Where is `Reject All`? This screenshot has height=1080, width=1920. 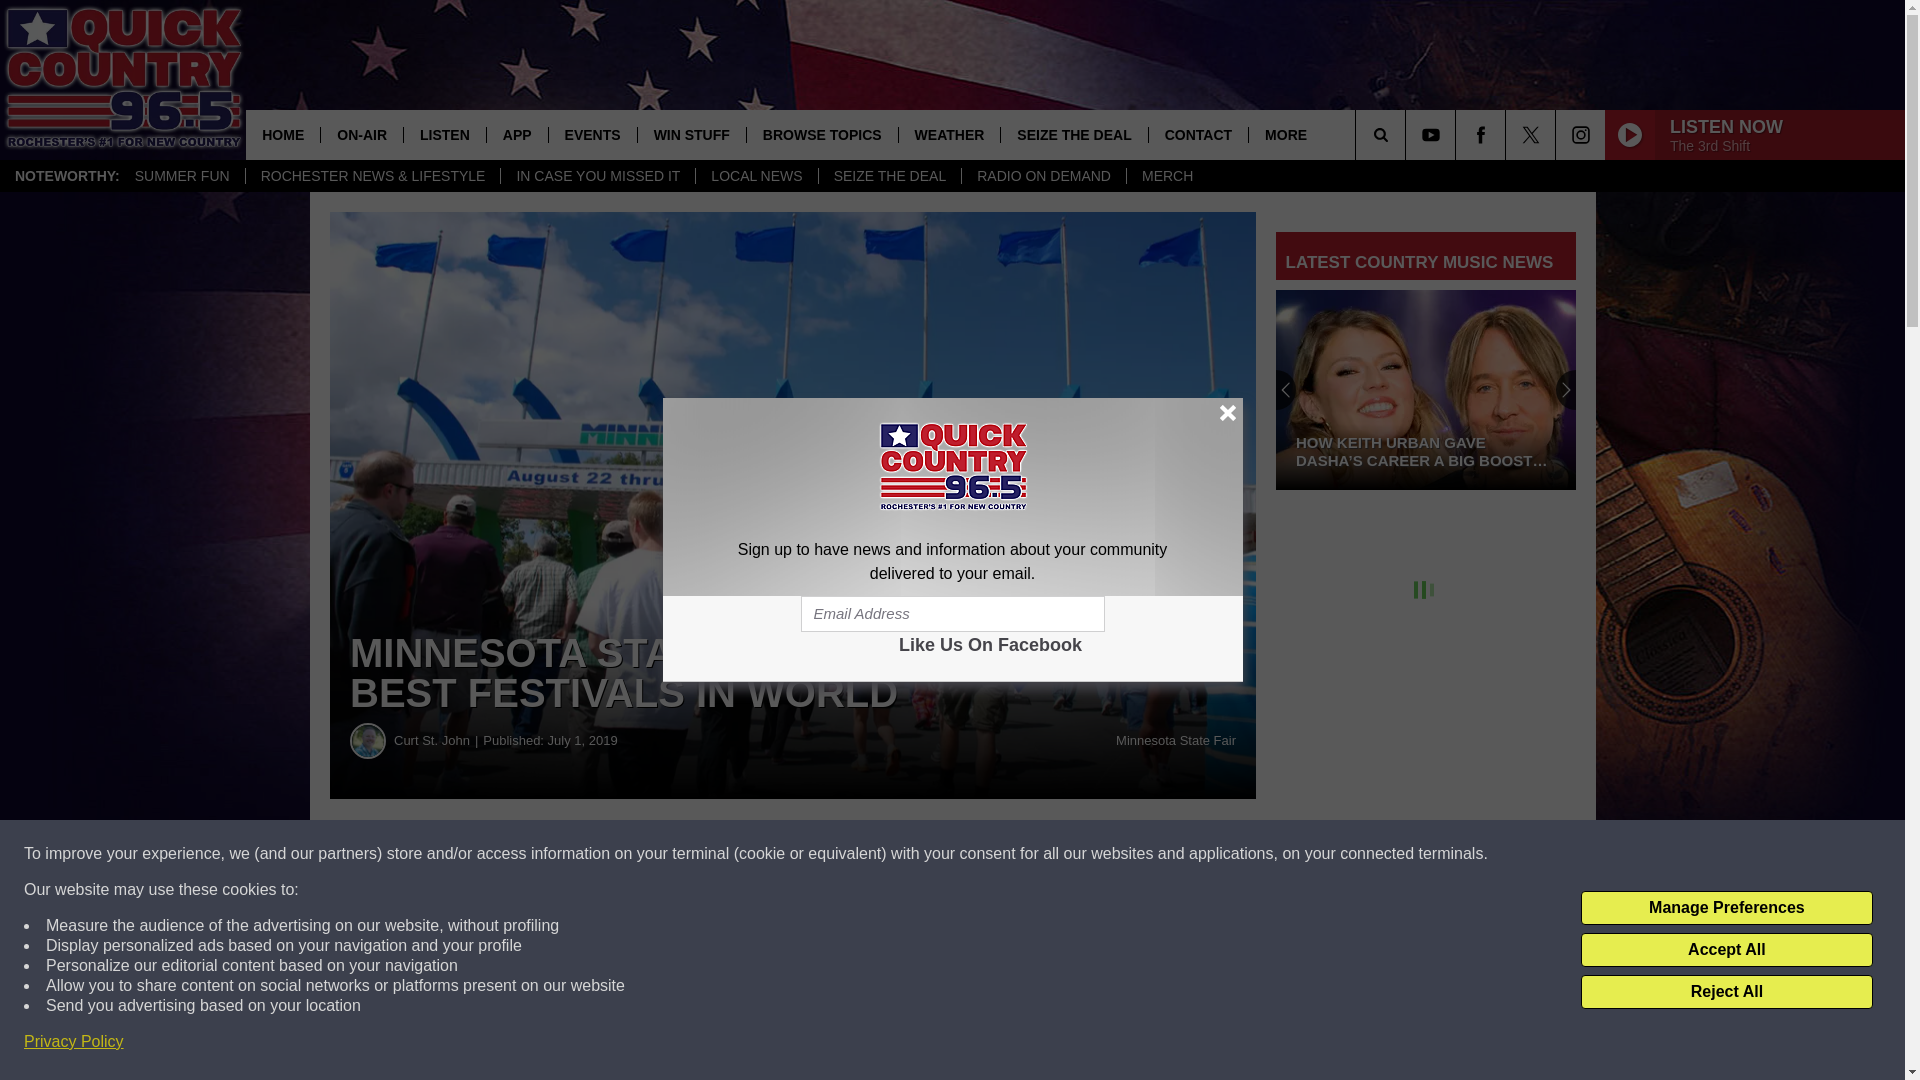
Reject All is located at coordinates (1726, 992).